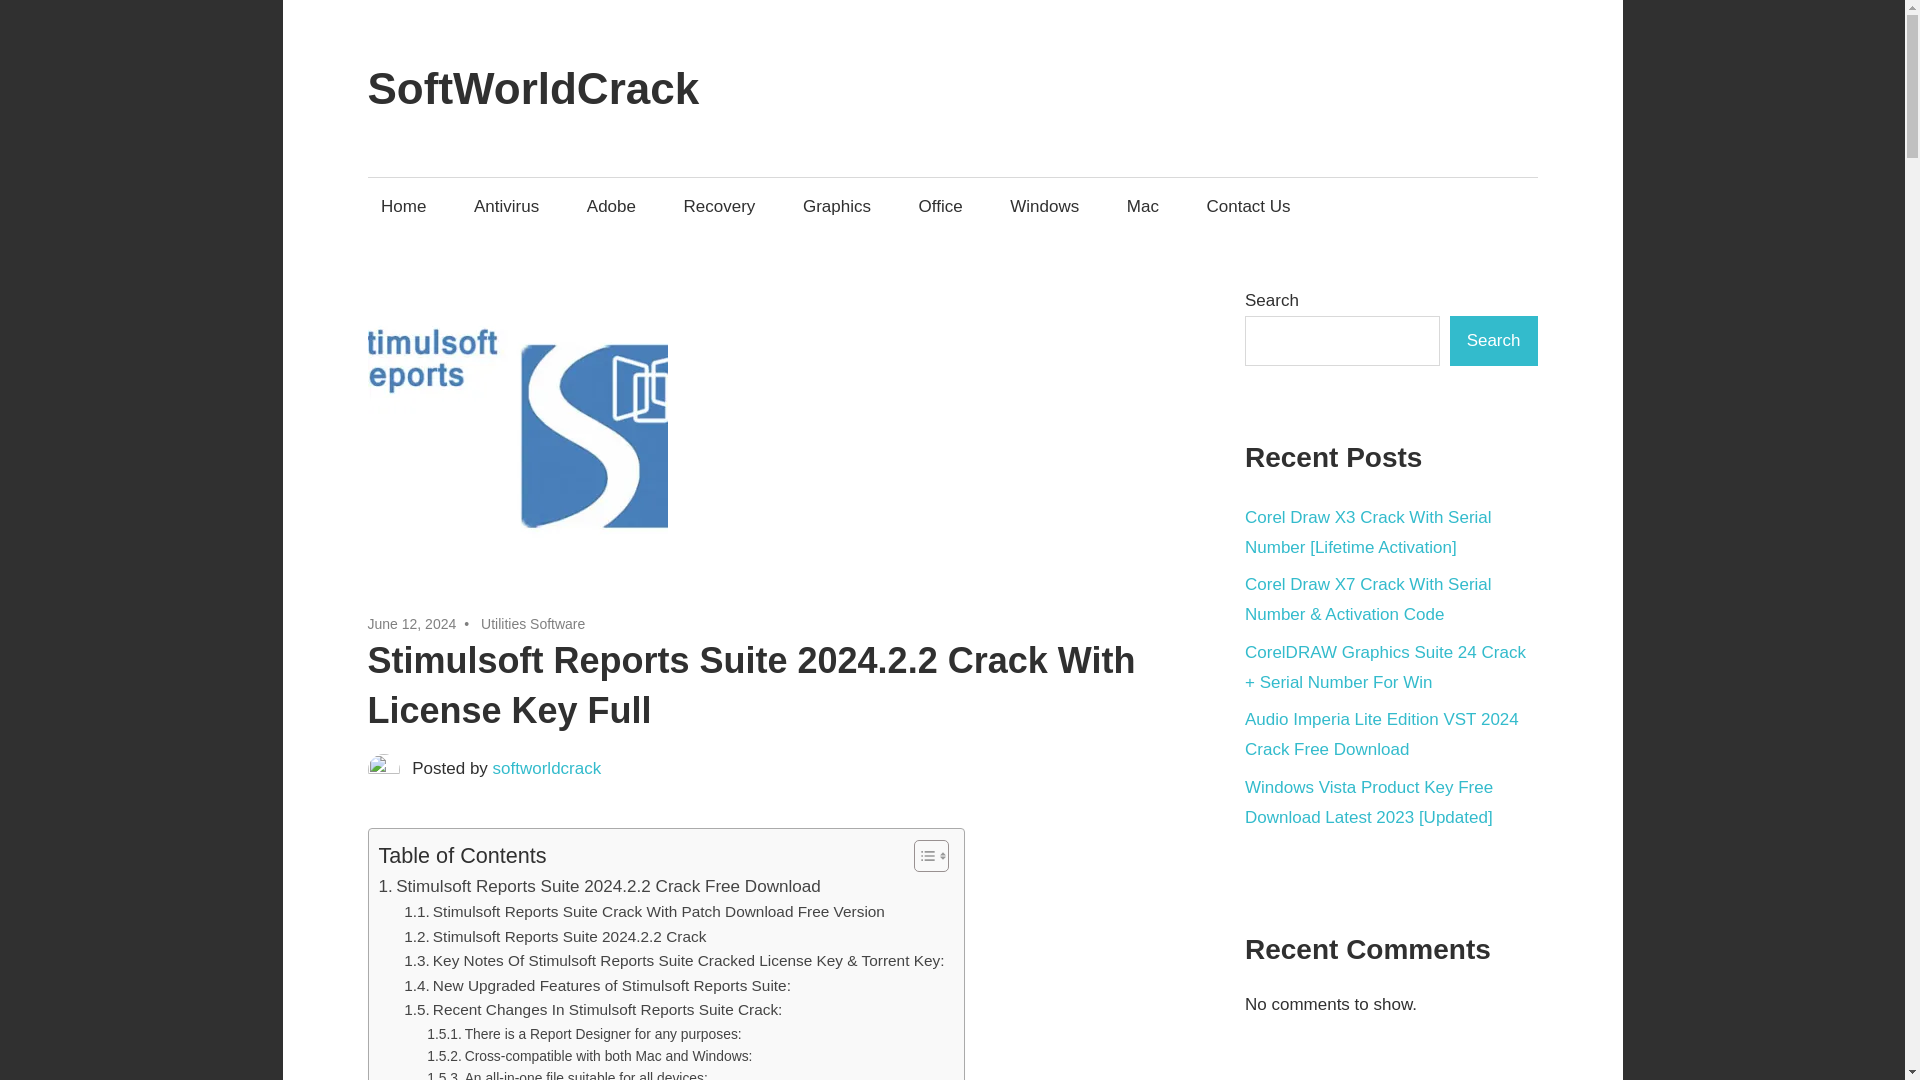  I want to click on 2:21 am, so click(412, 623).